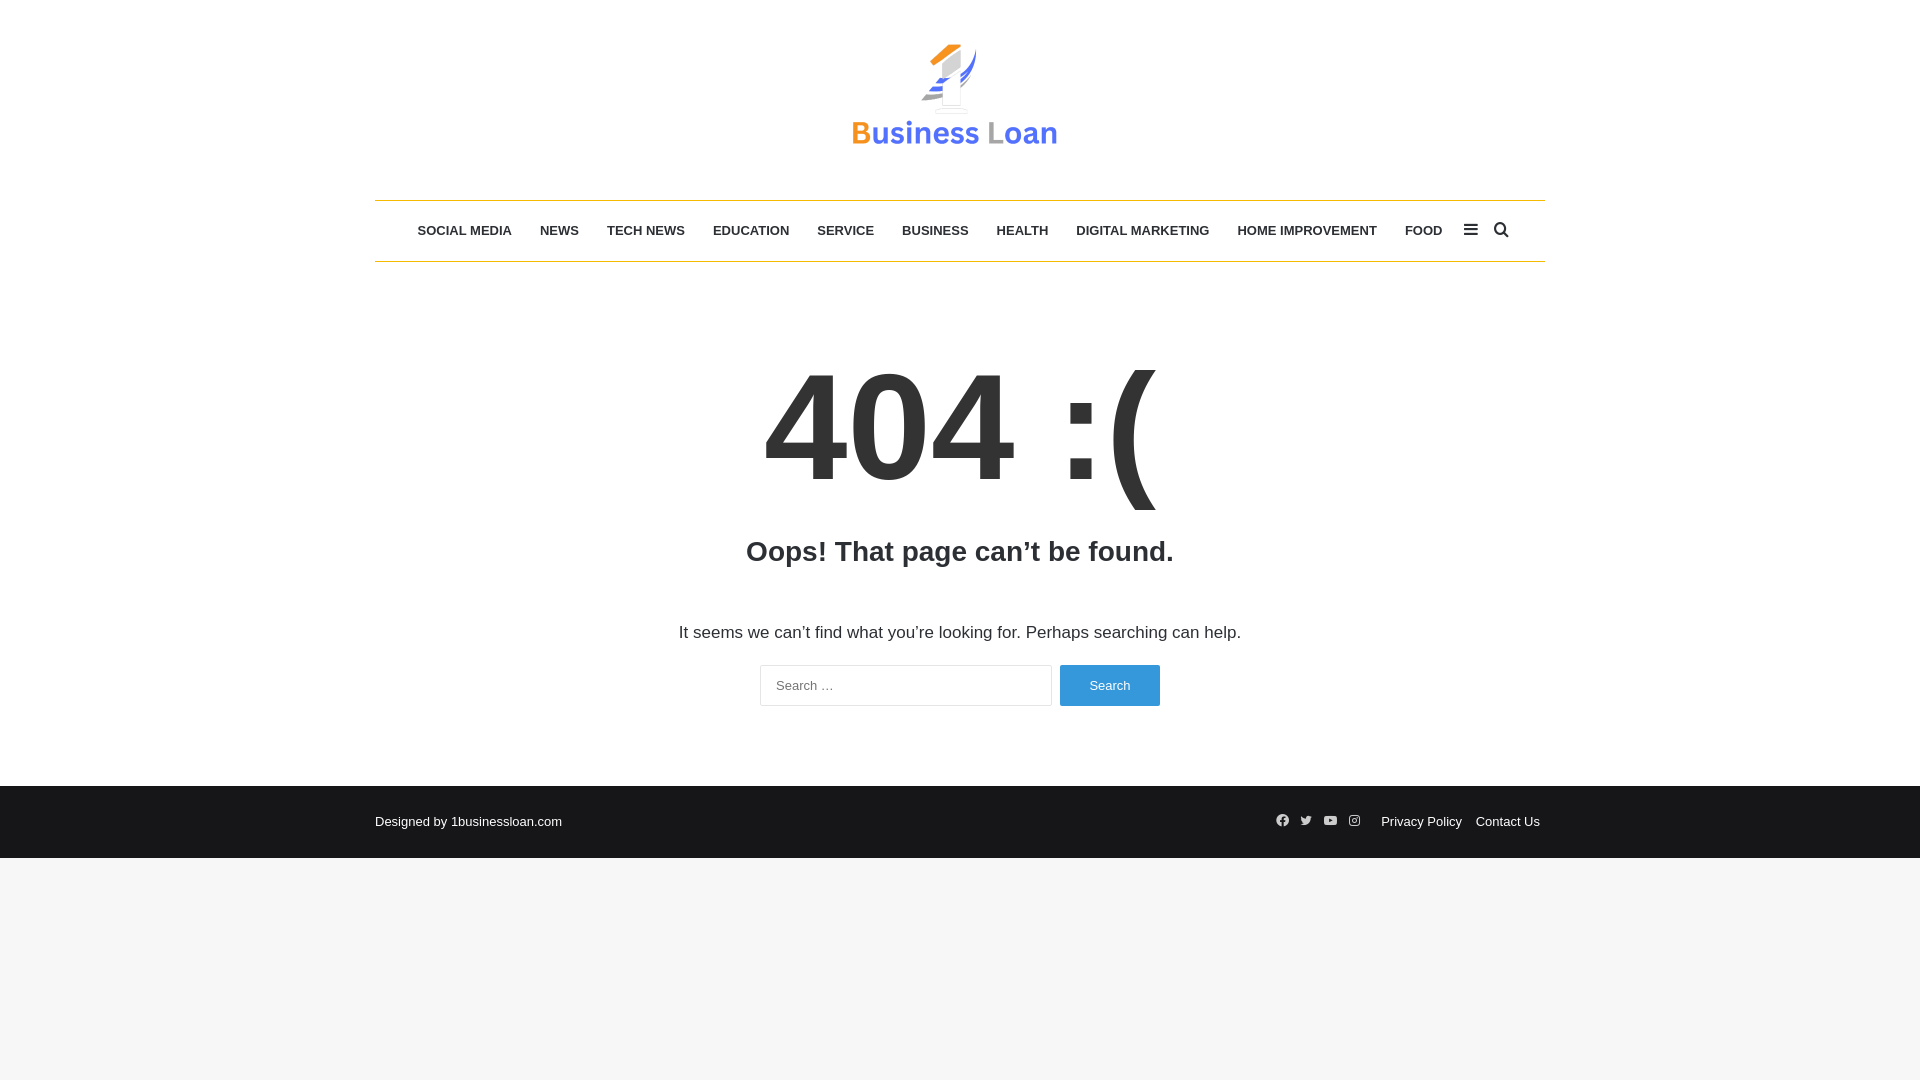 The height and width of the screenshot is (1080, 1920). Describe the element at coordinates (1142, 231) in the screenshot. I see `DIGITAL MARKETING` at that location.